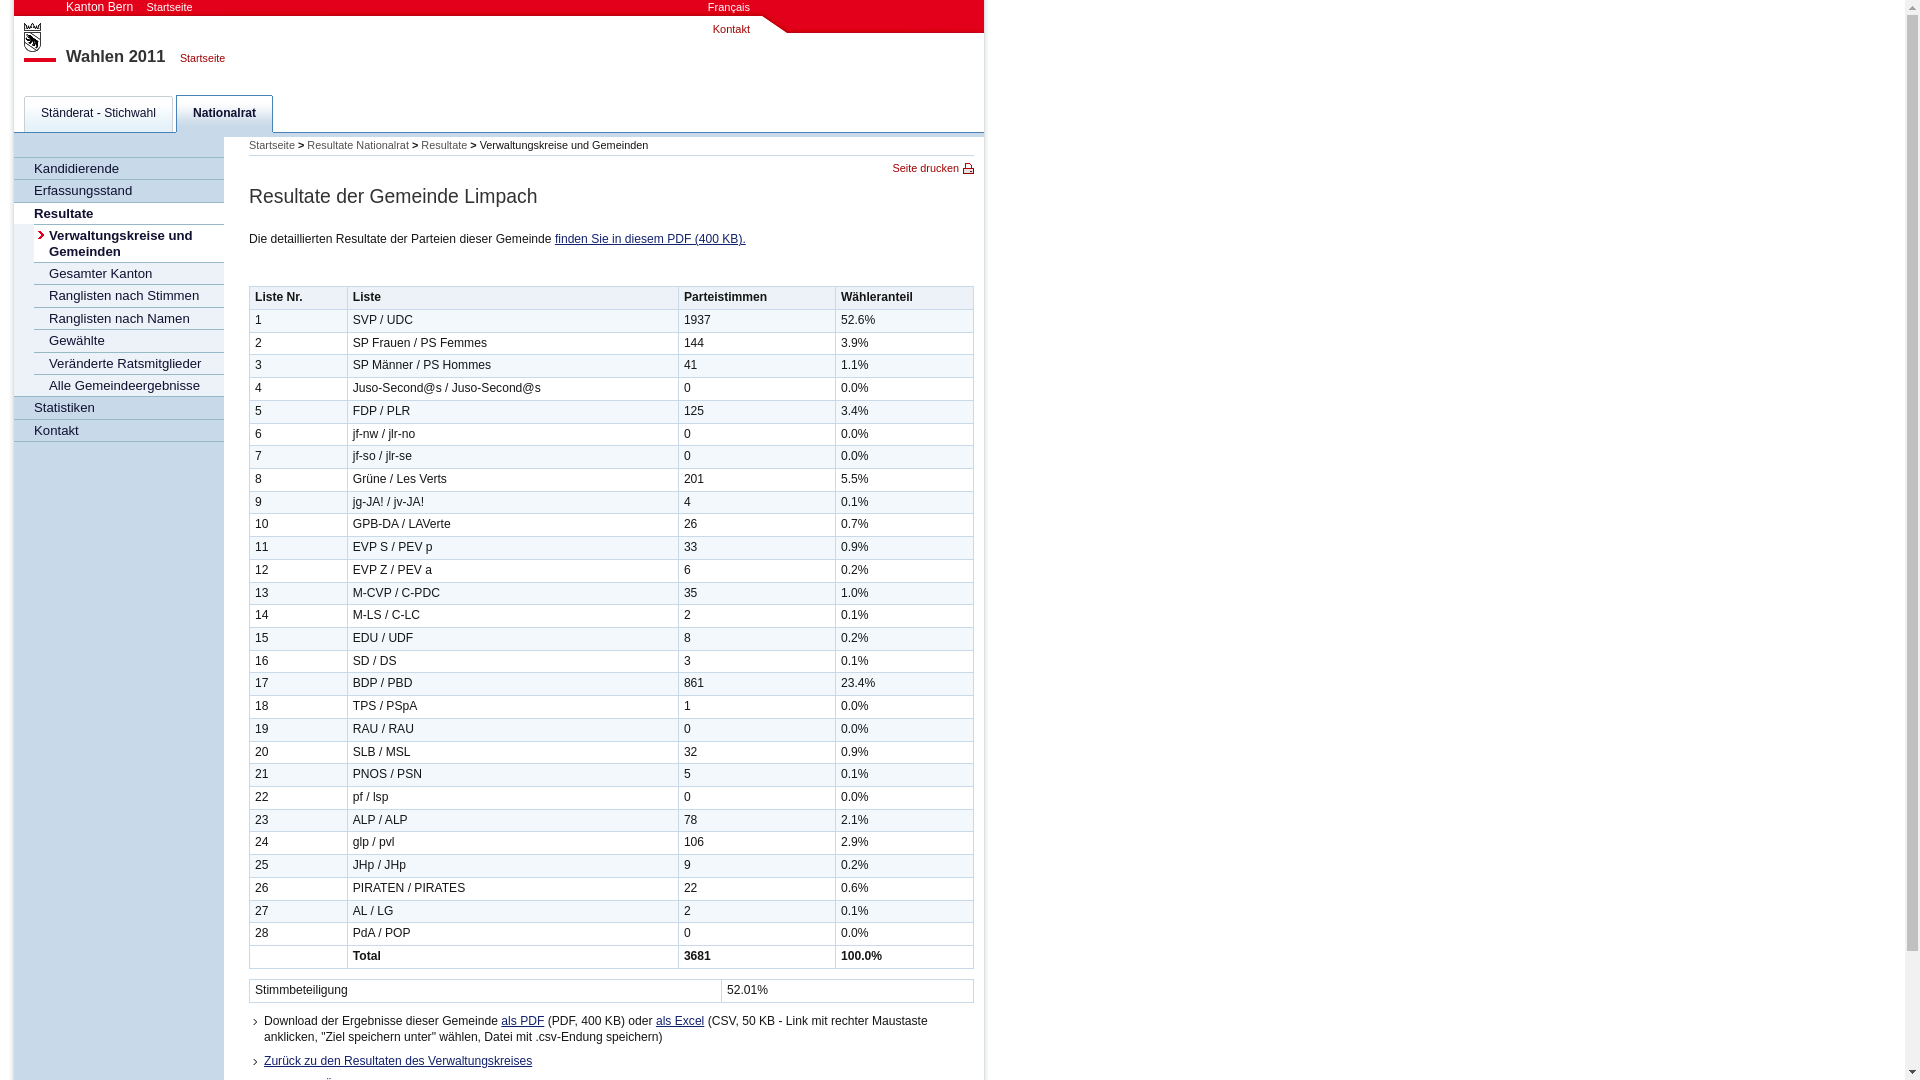  I want to click on Alle Gemeindeergebnisse, so click(129, 384).